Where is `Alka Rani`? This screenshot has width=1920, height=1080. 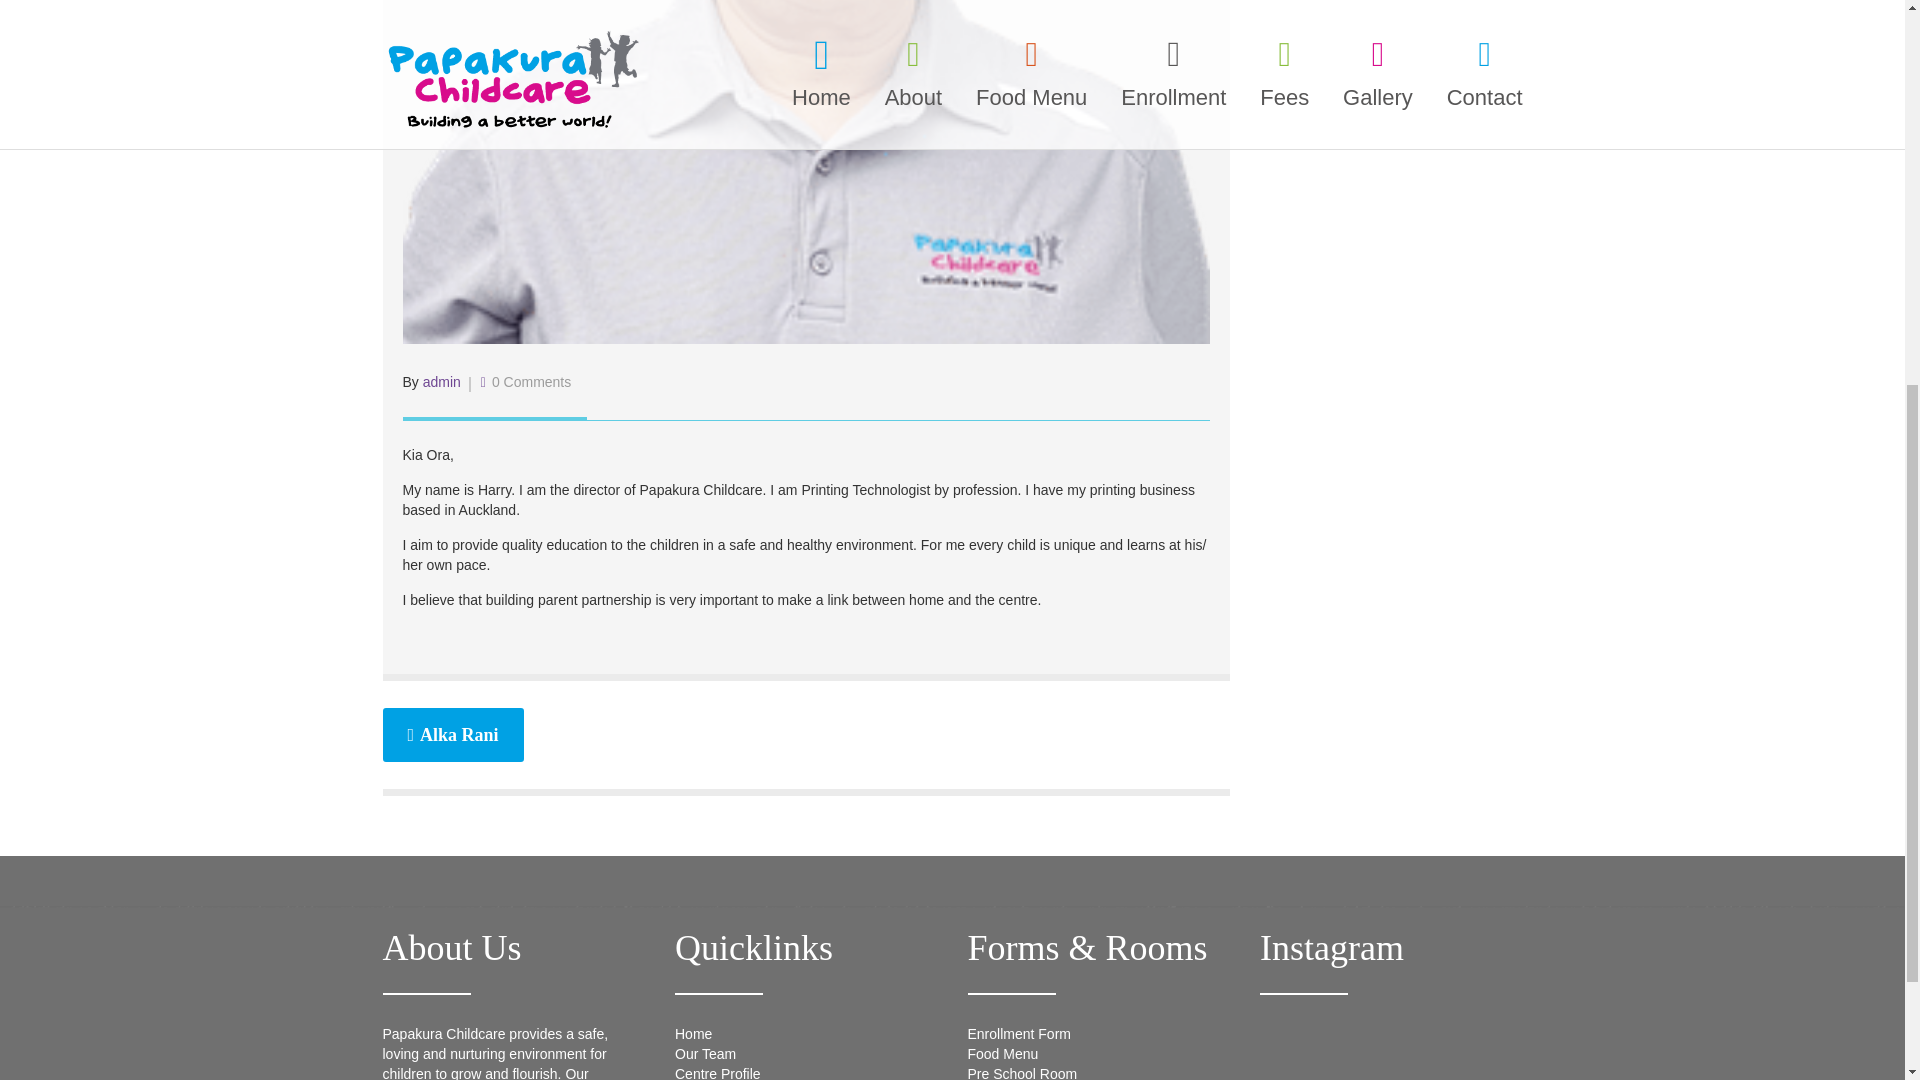 Alka Rani is located at coordinates (452, 735).